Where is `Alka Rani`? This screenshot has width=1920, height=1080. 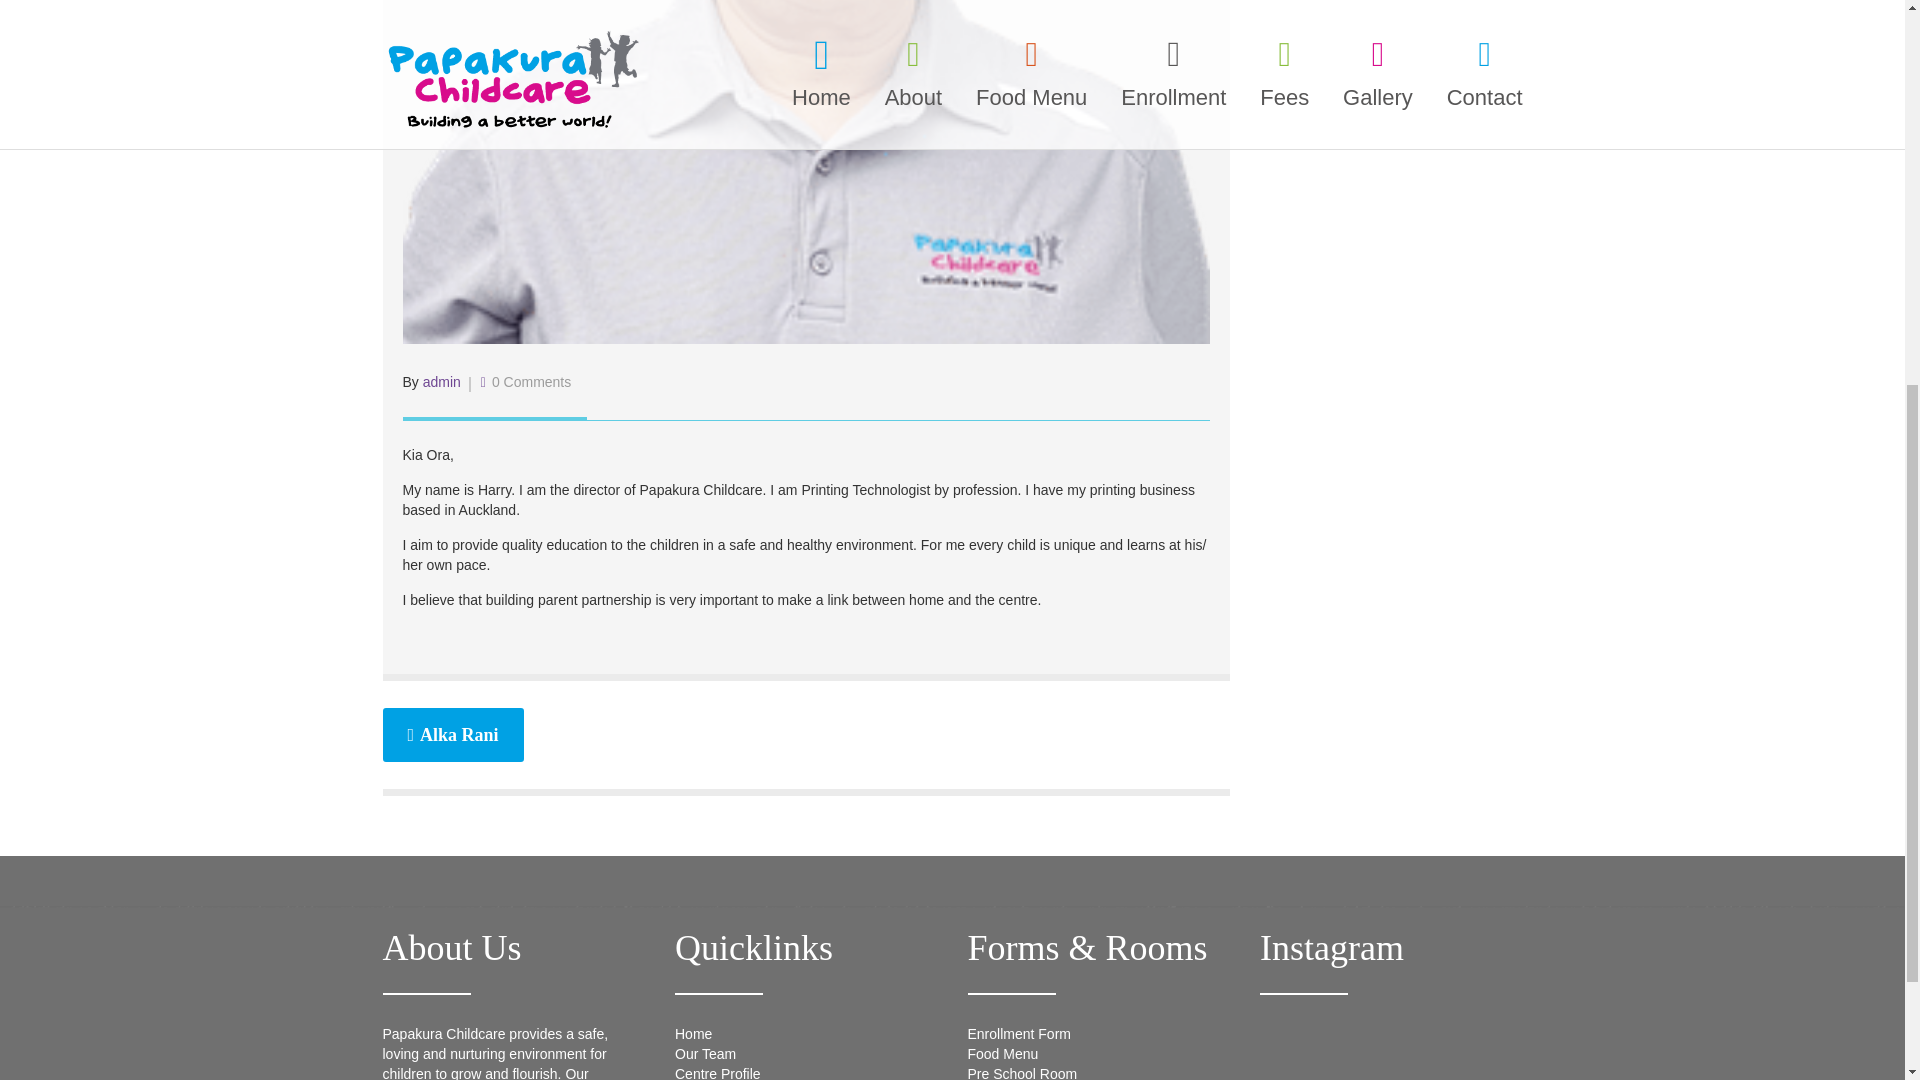 Alka Rani is located at coordinates (452, 735).